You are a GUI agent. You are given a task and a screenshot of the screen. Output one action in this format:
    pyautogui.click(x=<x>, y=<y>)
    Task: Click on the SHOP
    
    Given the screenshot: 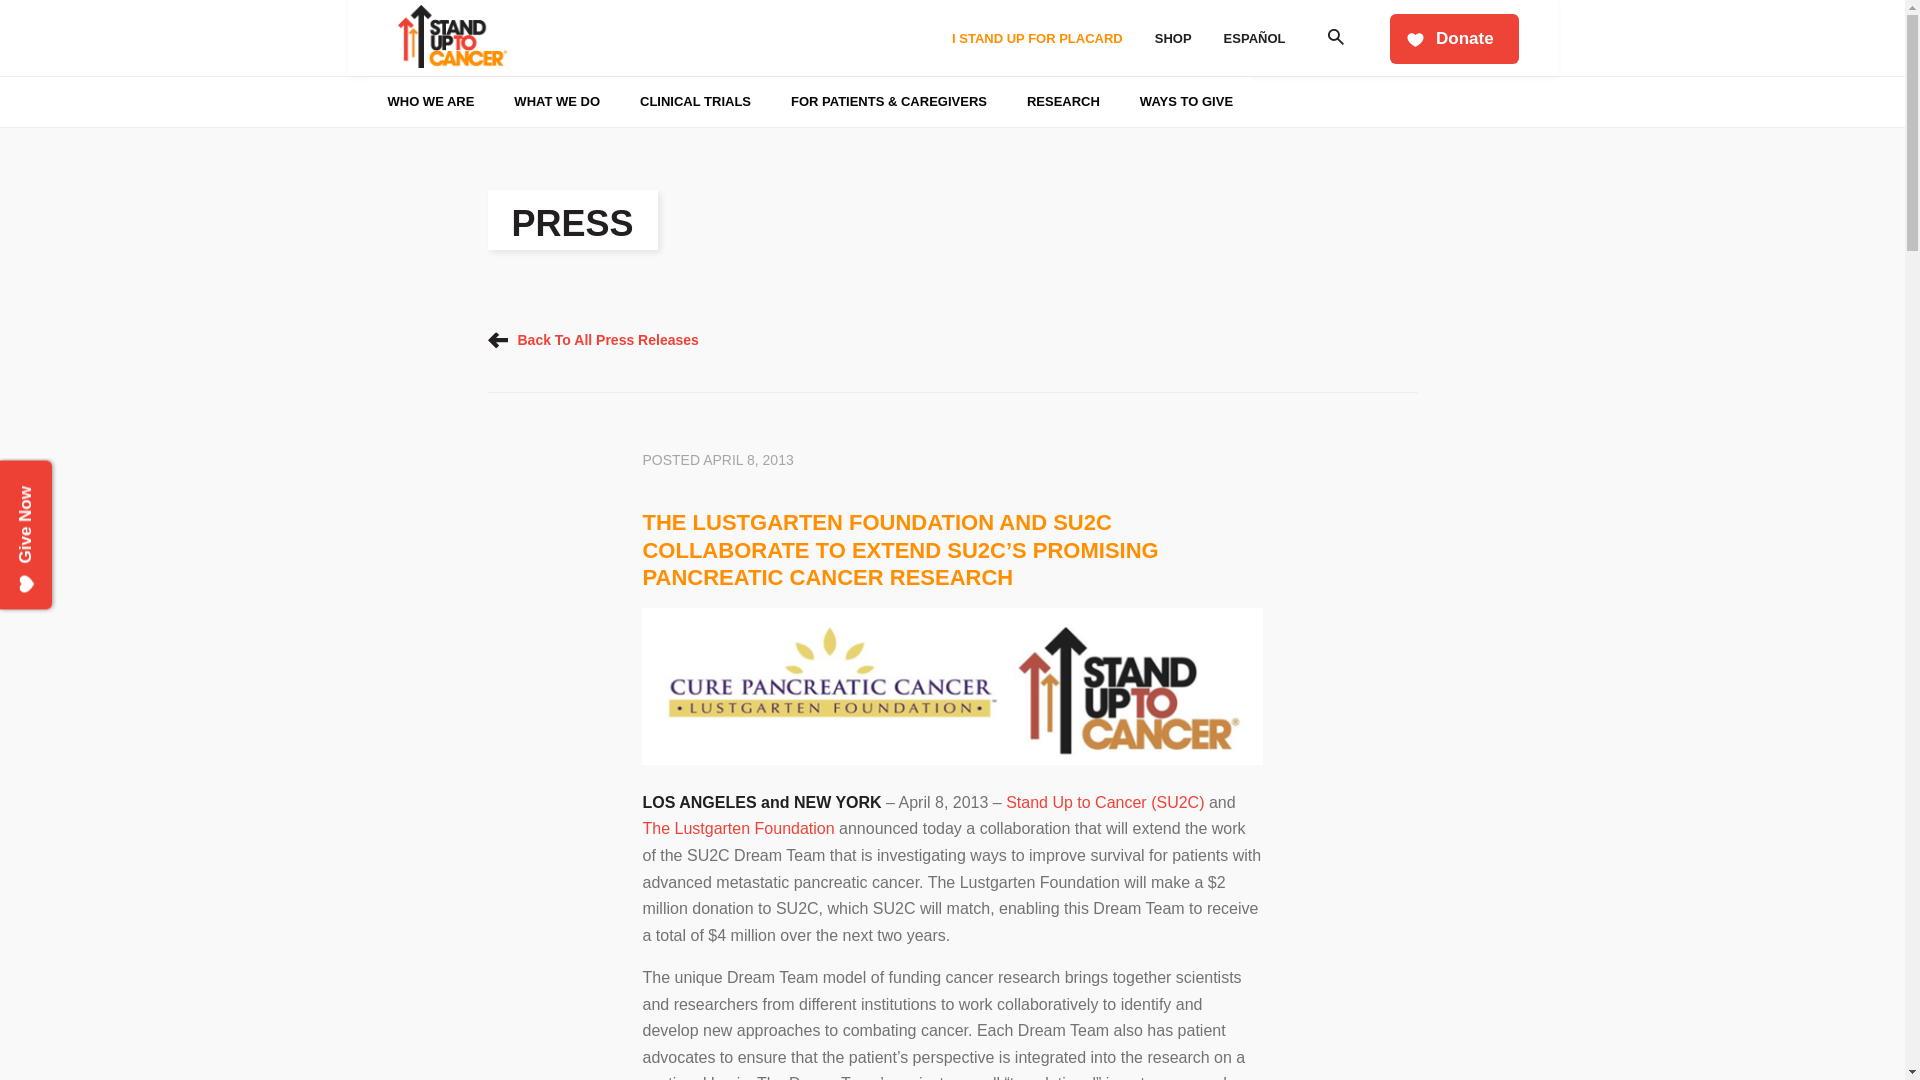 What is the action you would take?
    pyautogui.click(x=1172, y=38)
    